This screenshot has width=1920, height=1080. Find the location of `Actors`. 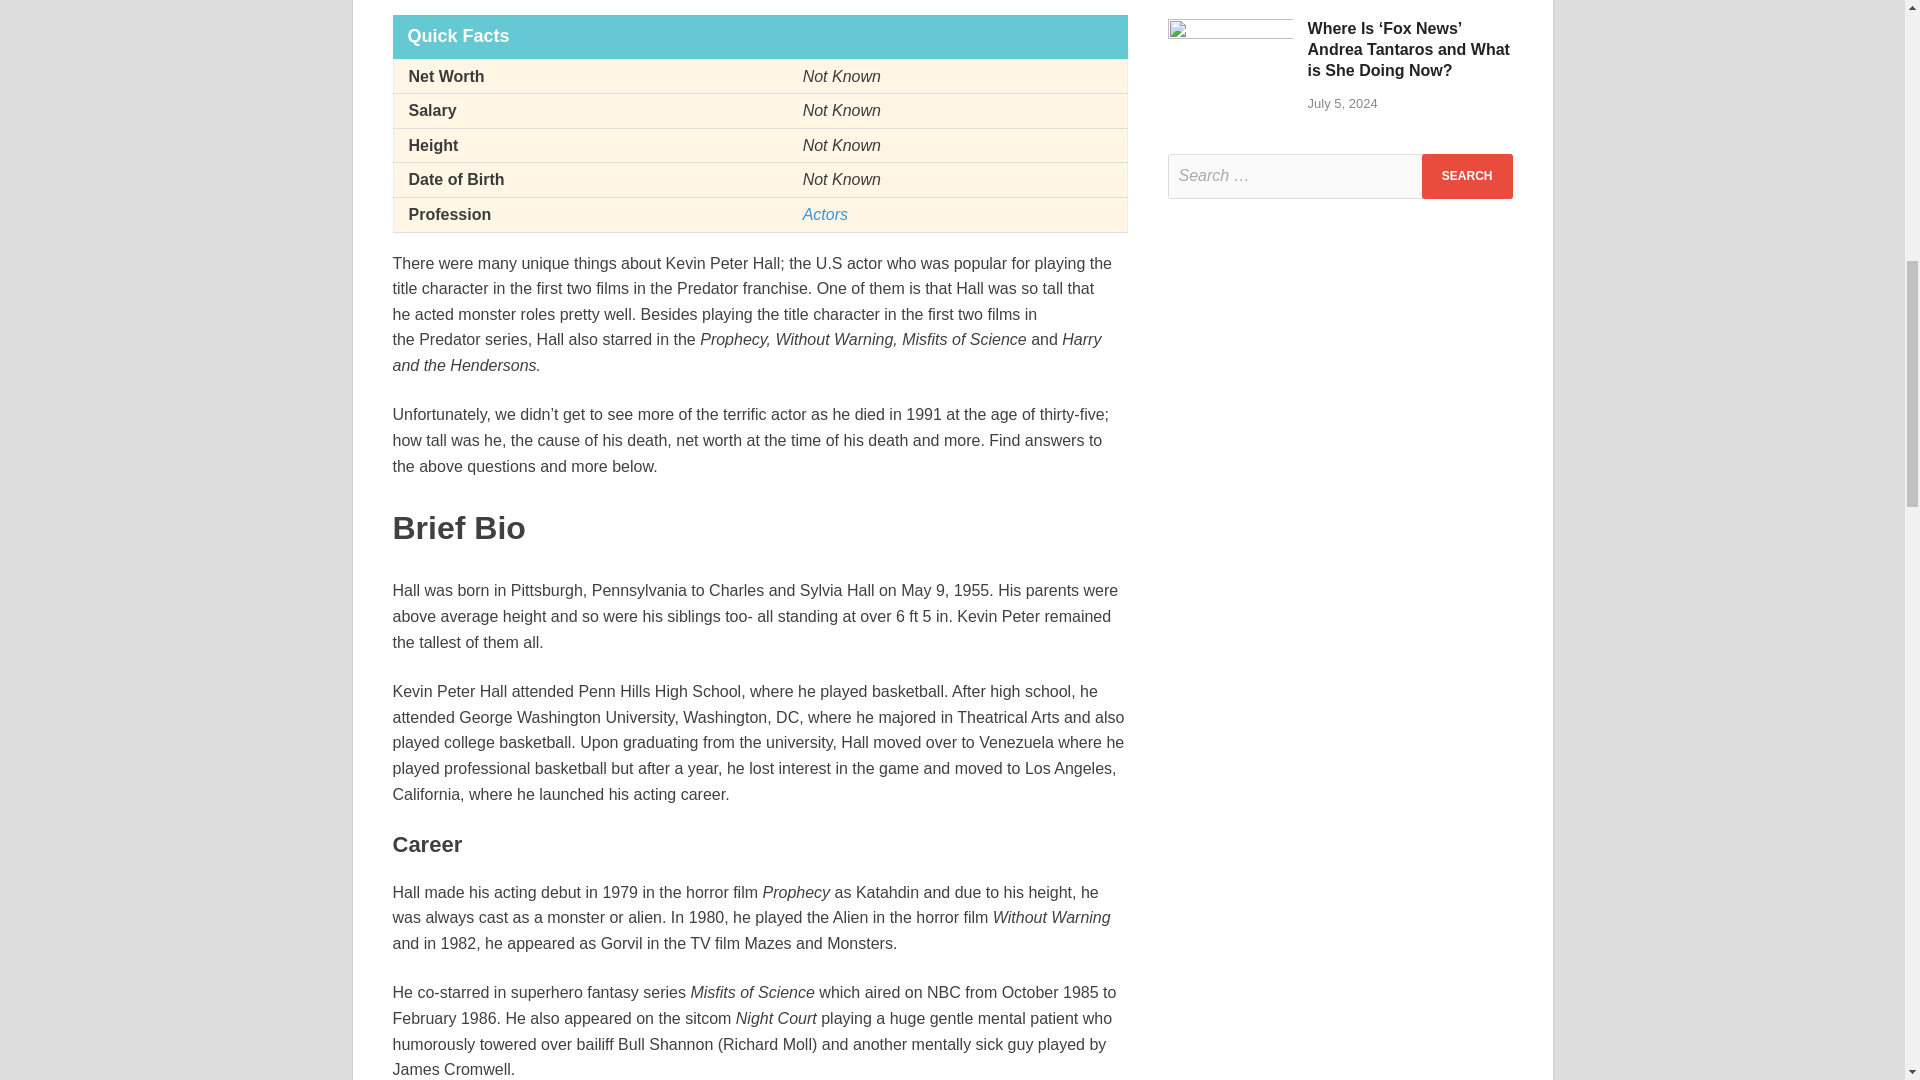

Actors is located at coordinates (825, 214).